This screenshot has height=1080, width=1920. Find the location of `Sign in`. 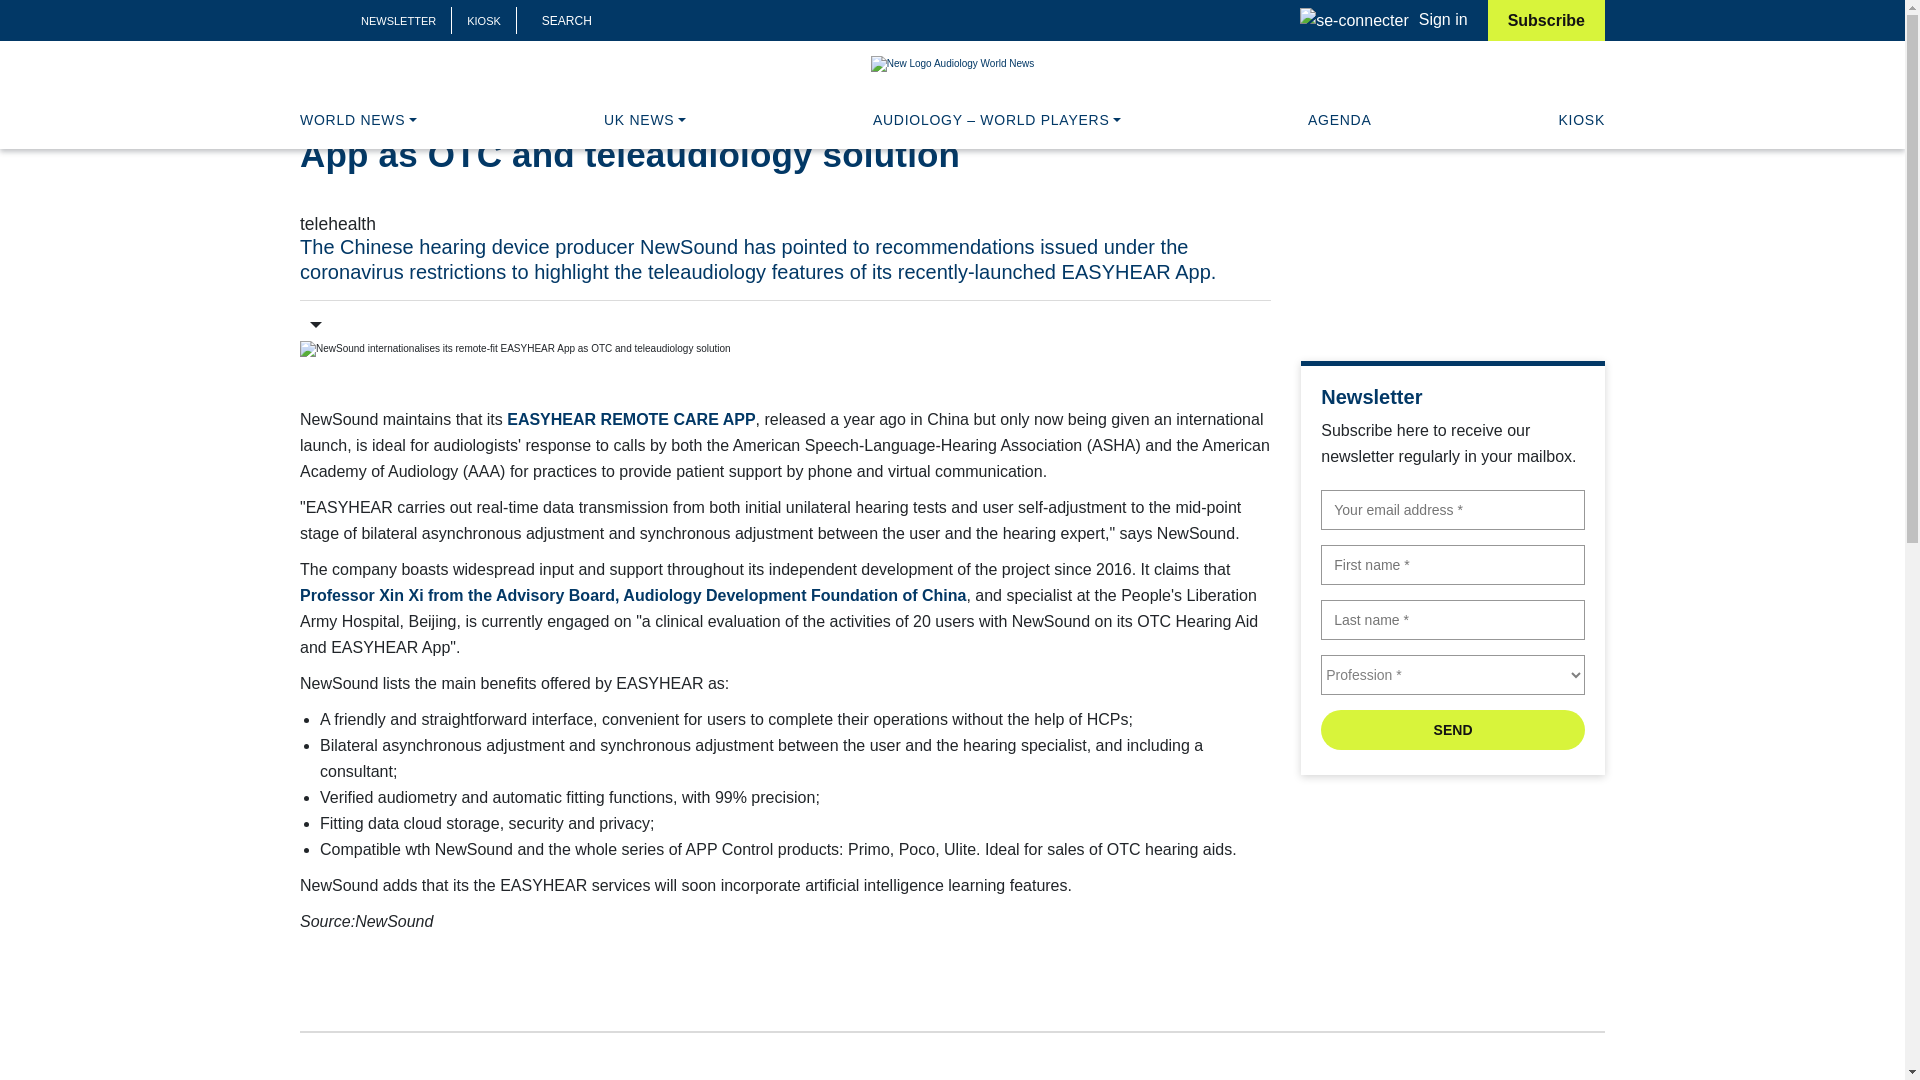

Sign in is located at coordinates (1382, 19).